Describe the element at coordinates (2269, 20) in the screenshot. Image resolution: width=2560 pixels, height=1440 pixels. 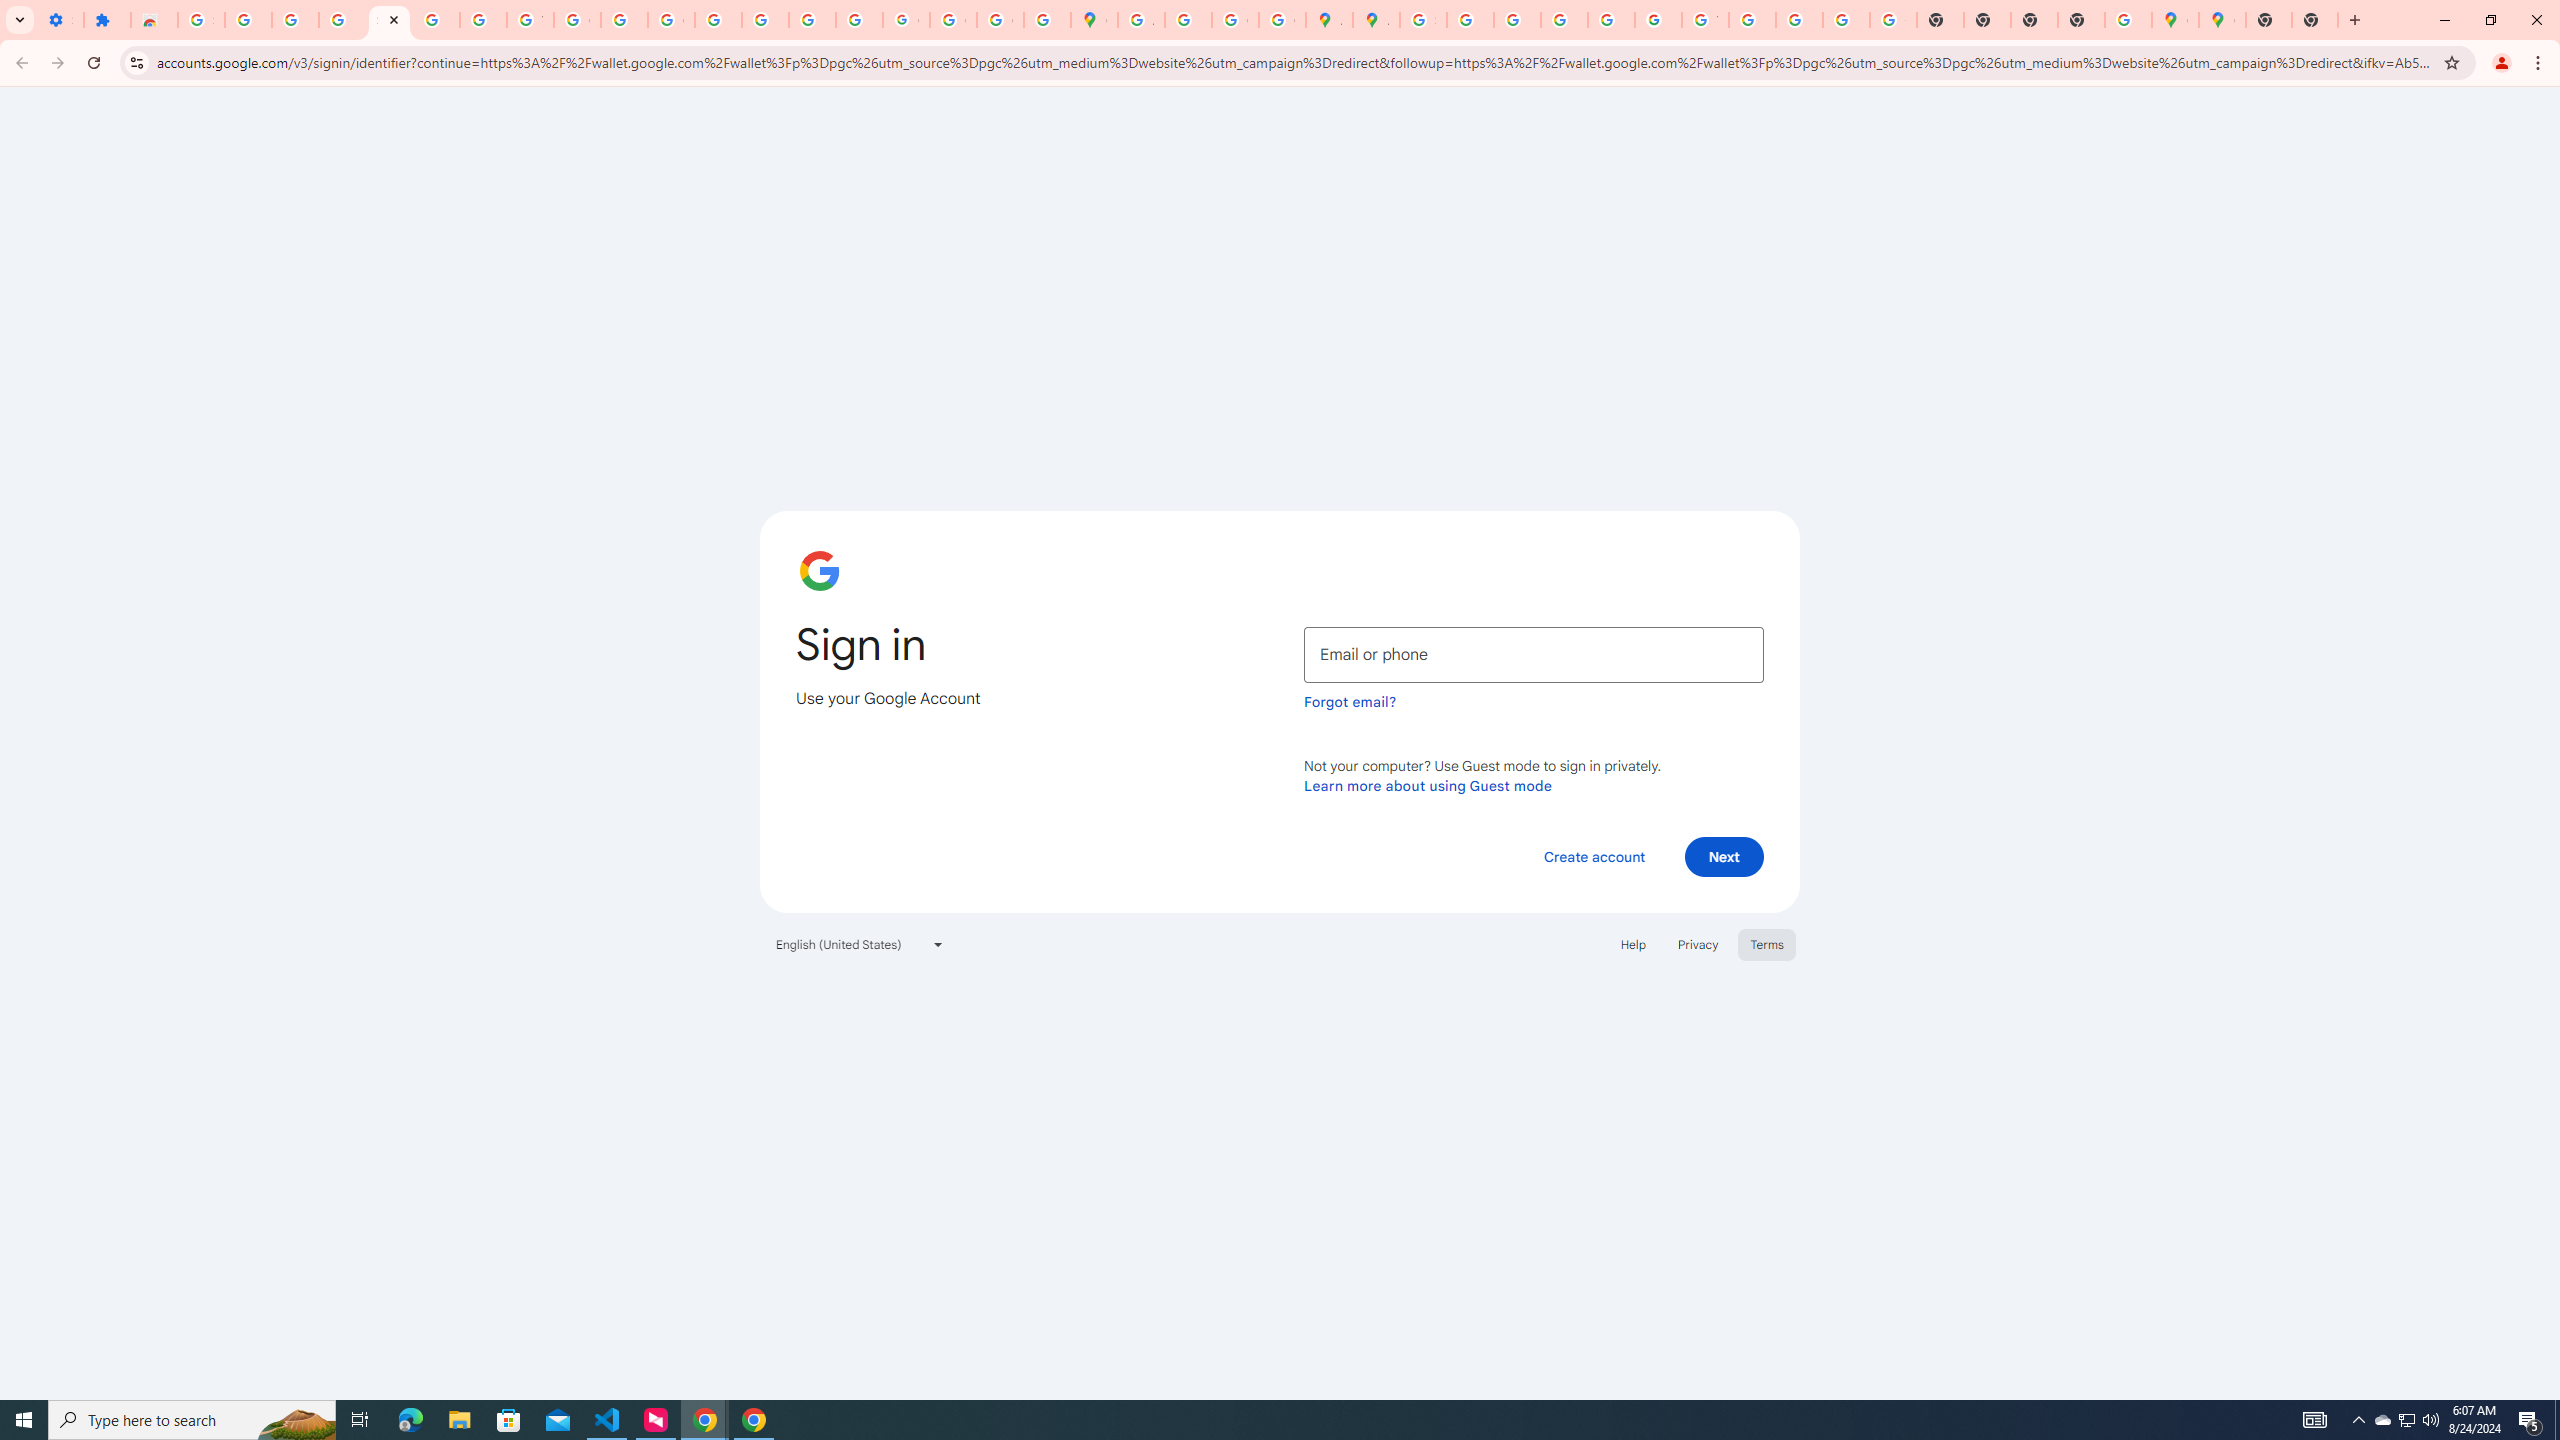
I see `New Tab` at that location.